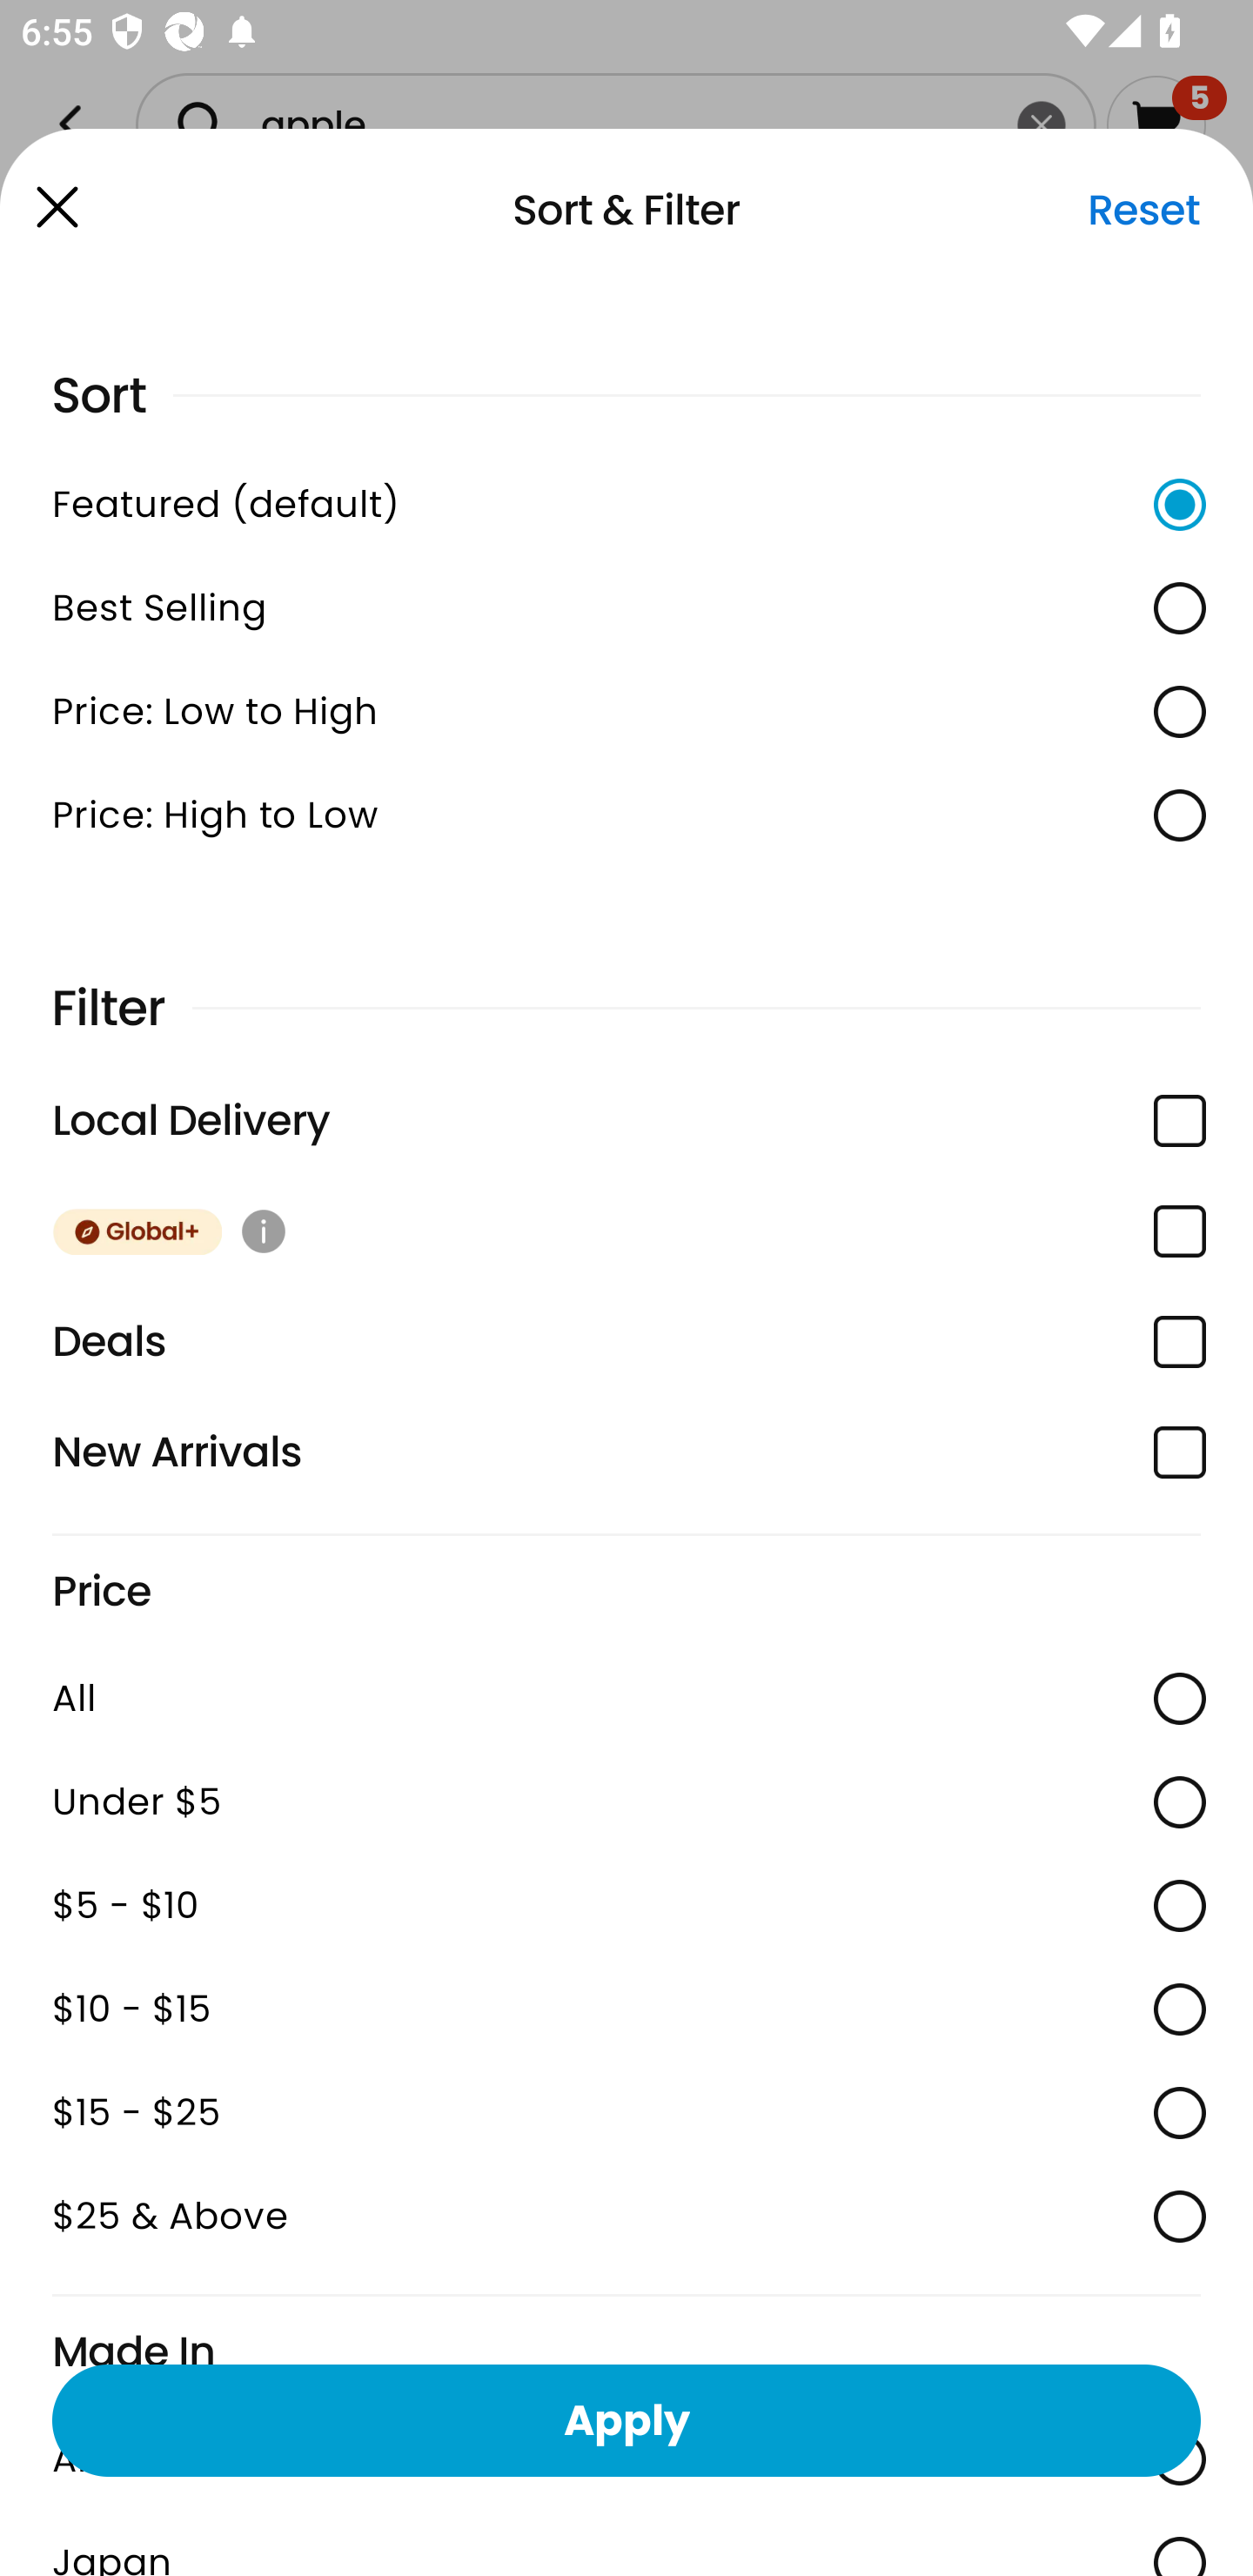 The height and width of the screenshot is (2576, 1253). What do you see at coordinates (1143, 210) in the screenshot?
I see `Reset` at bounding box center [1143, 210].